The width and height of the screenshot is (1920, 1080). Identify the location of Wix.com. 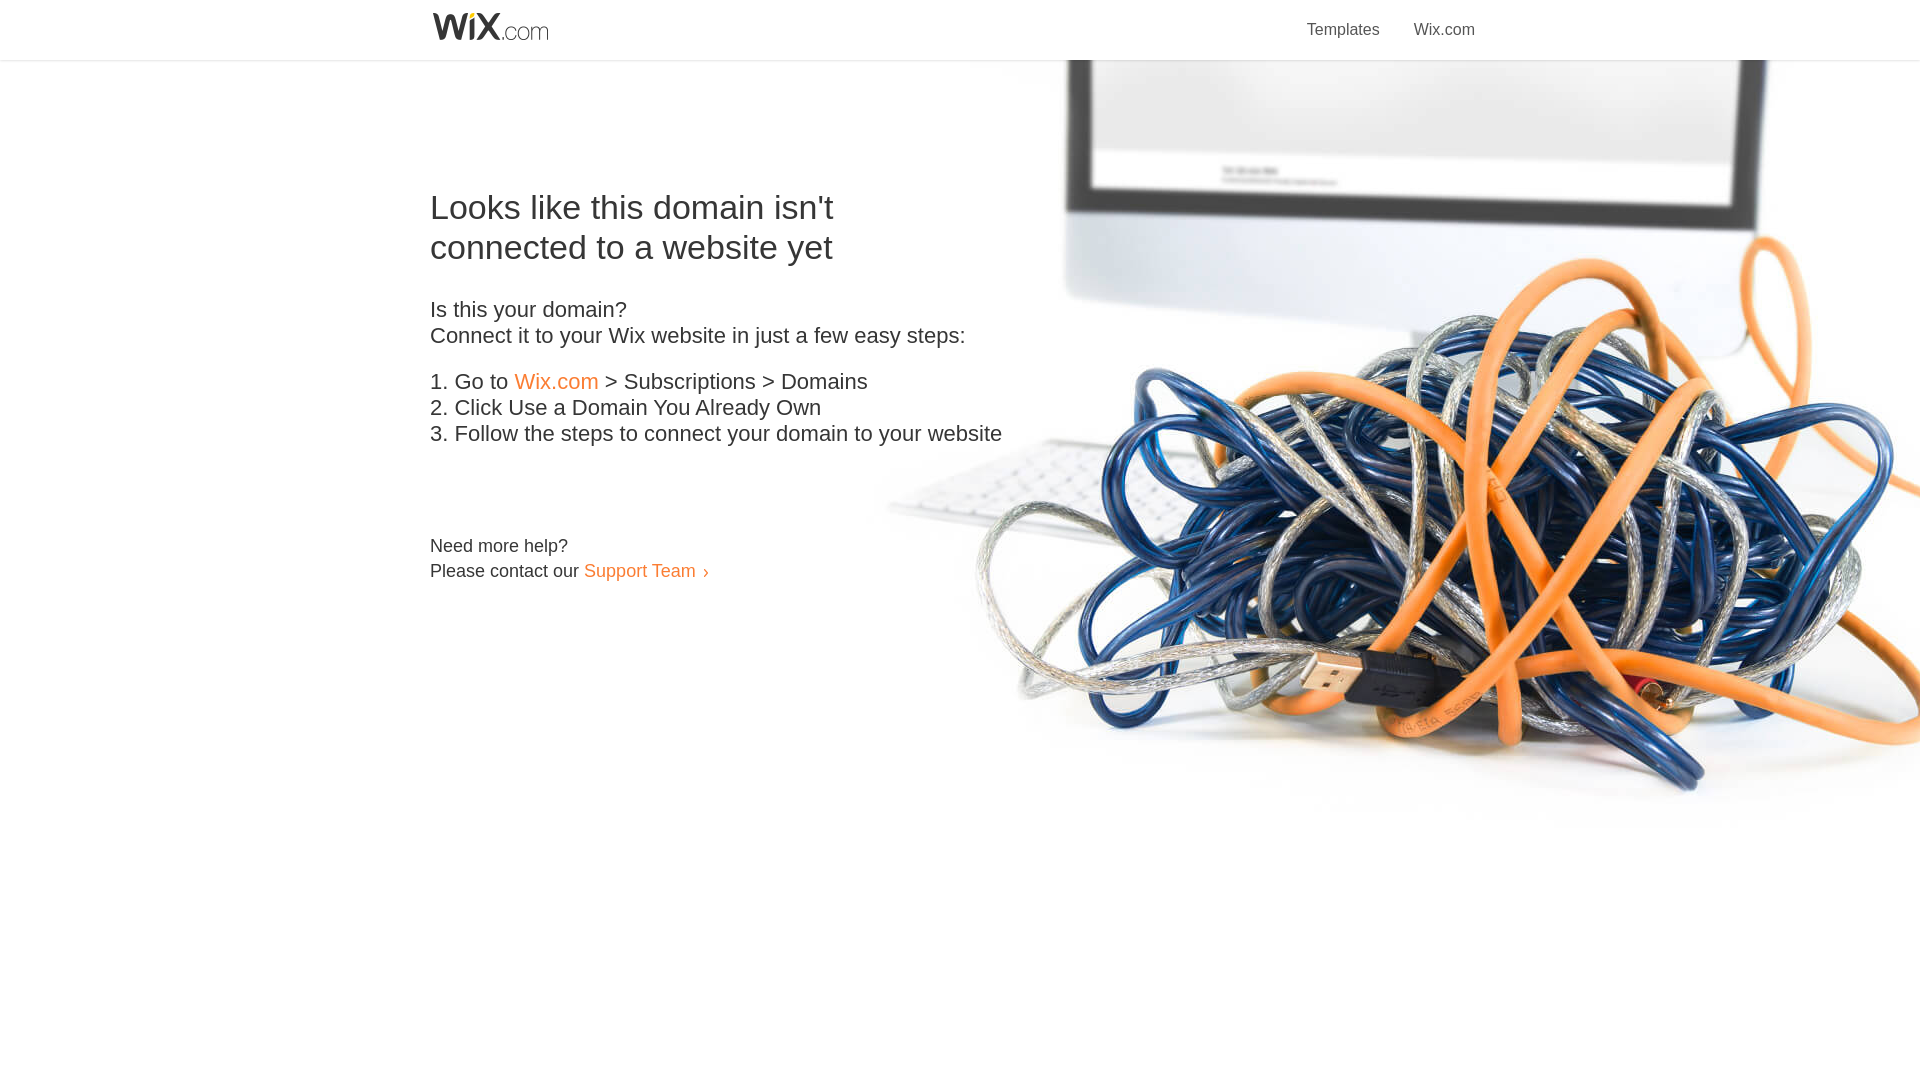
(1444, 18).